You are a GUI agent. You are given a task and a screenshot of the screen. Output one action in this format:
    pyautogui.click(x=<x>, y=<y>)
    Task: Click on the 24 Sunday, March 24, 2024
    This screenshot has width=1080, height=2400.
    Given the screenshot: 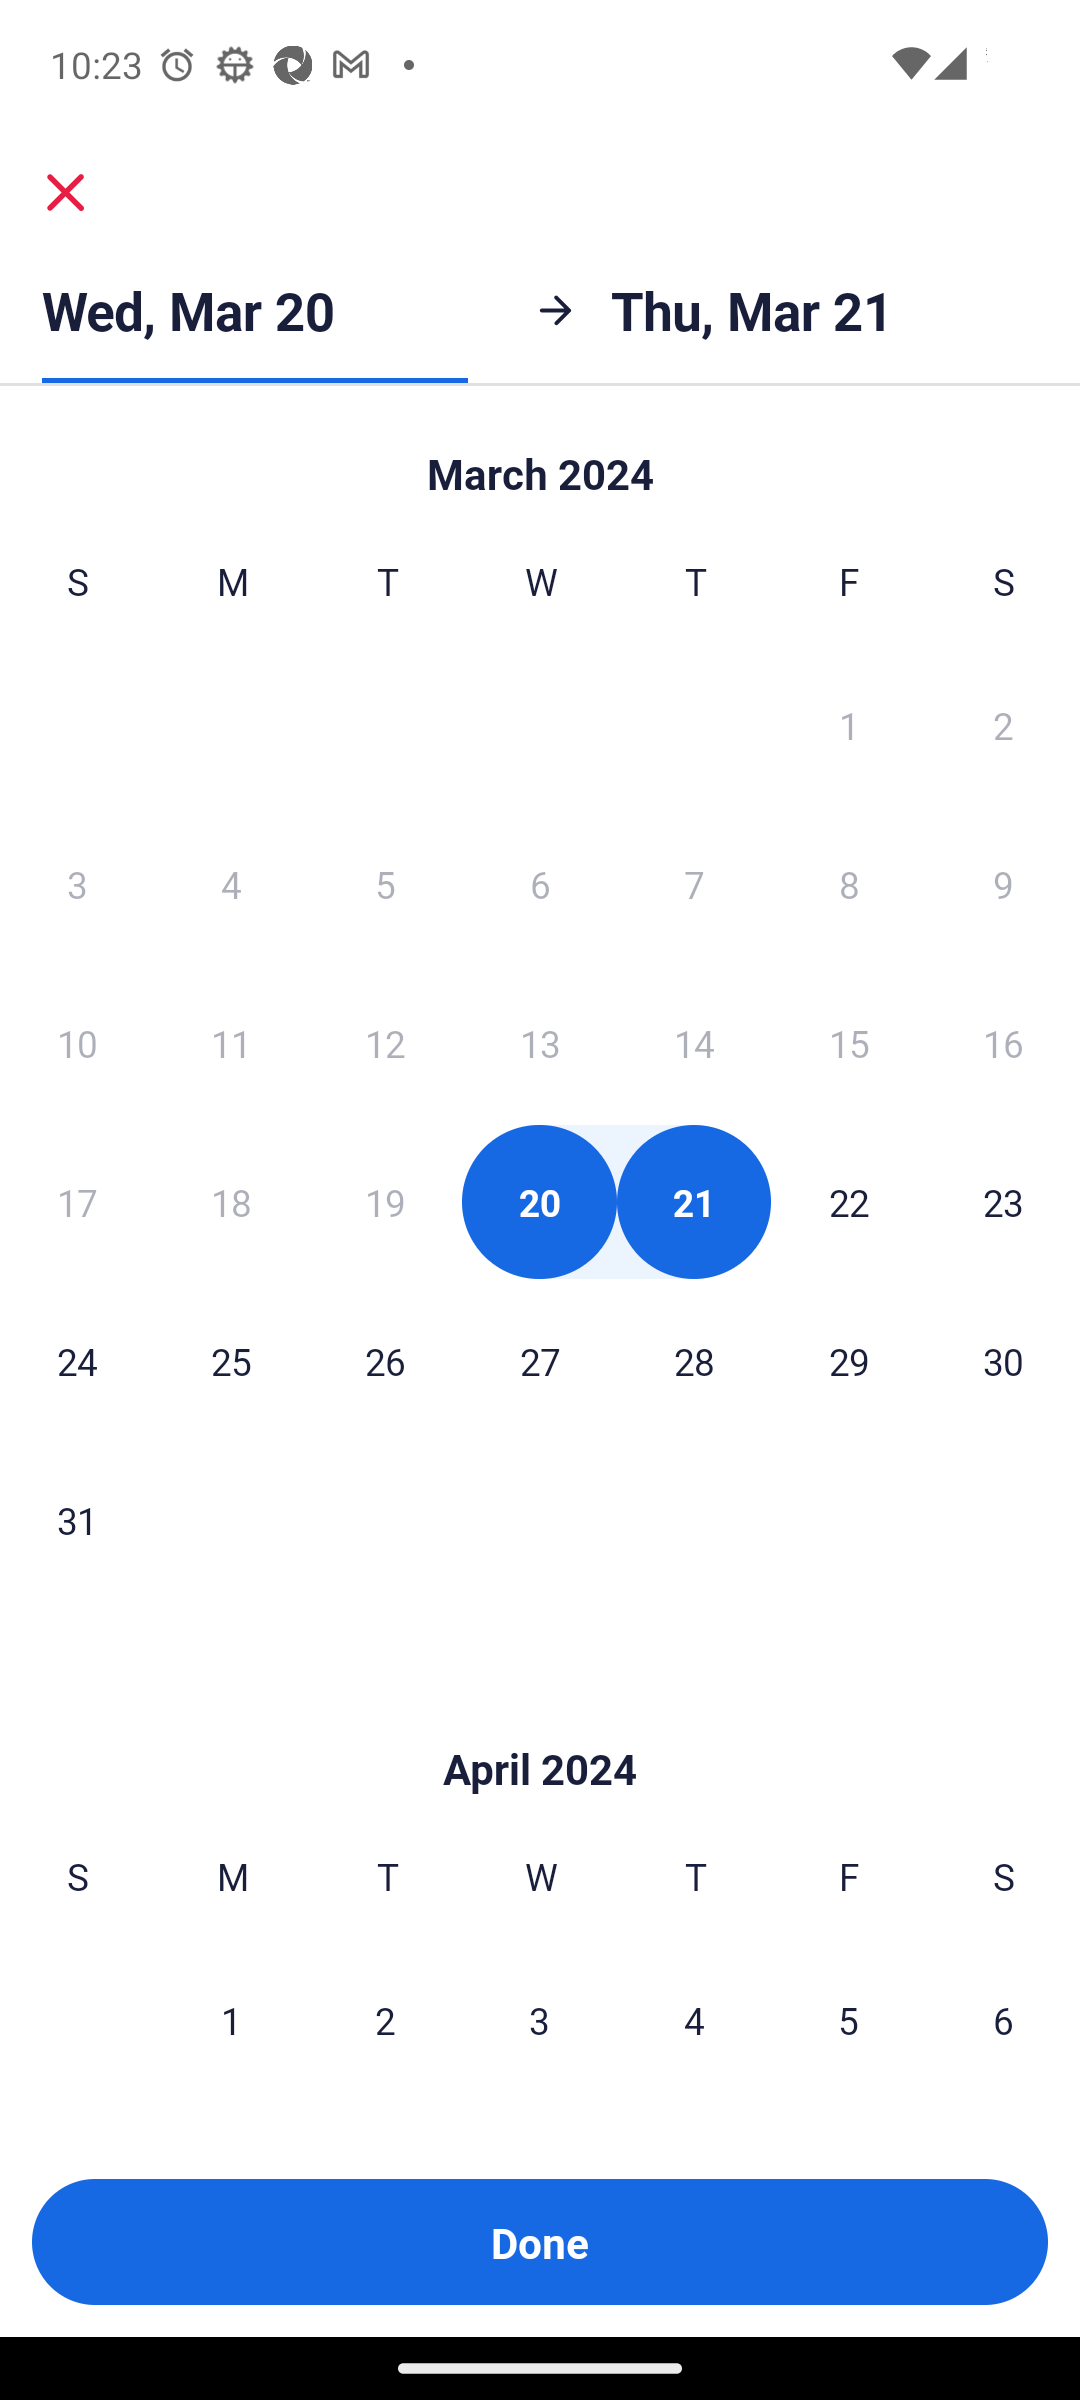 What is the action you would take?
    pyautogui.click(x=77, y=1360)
    